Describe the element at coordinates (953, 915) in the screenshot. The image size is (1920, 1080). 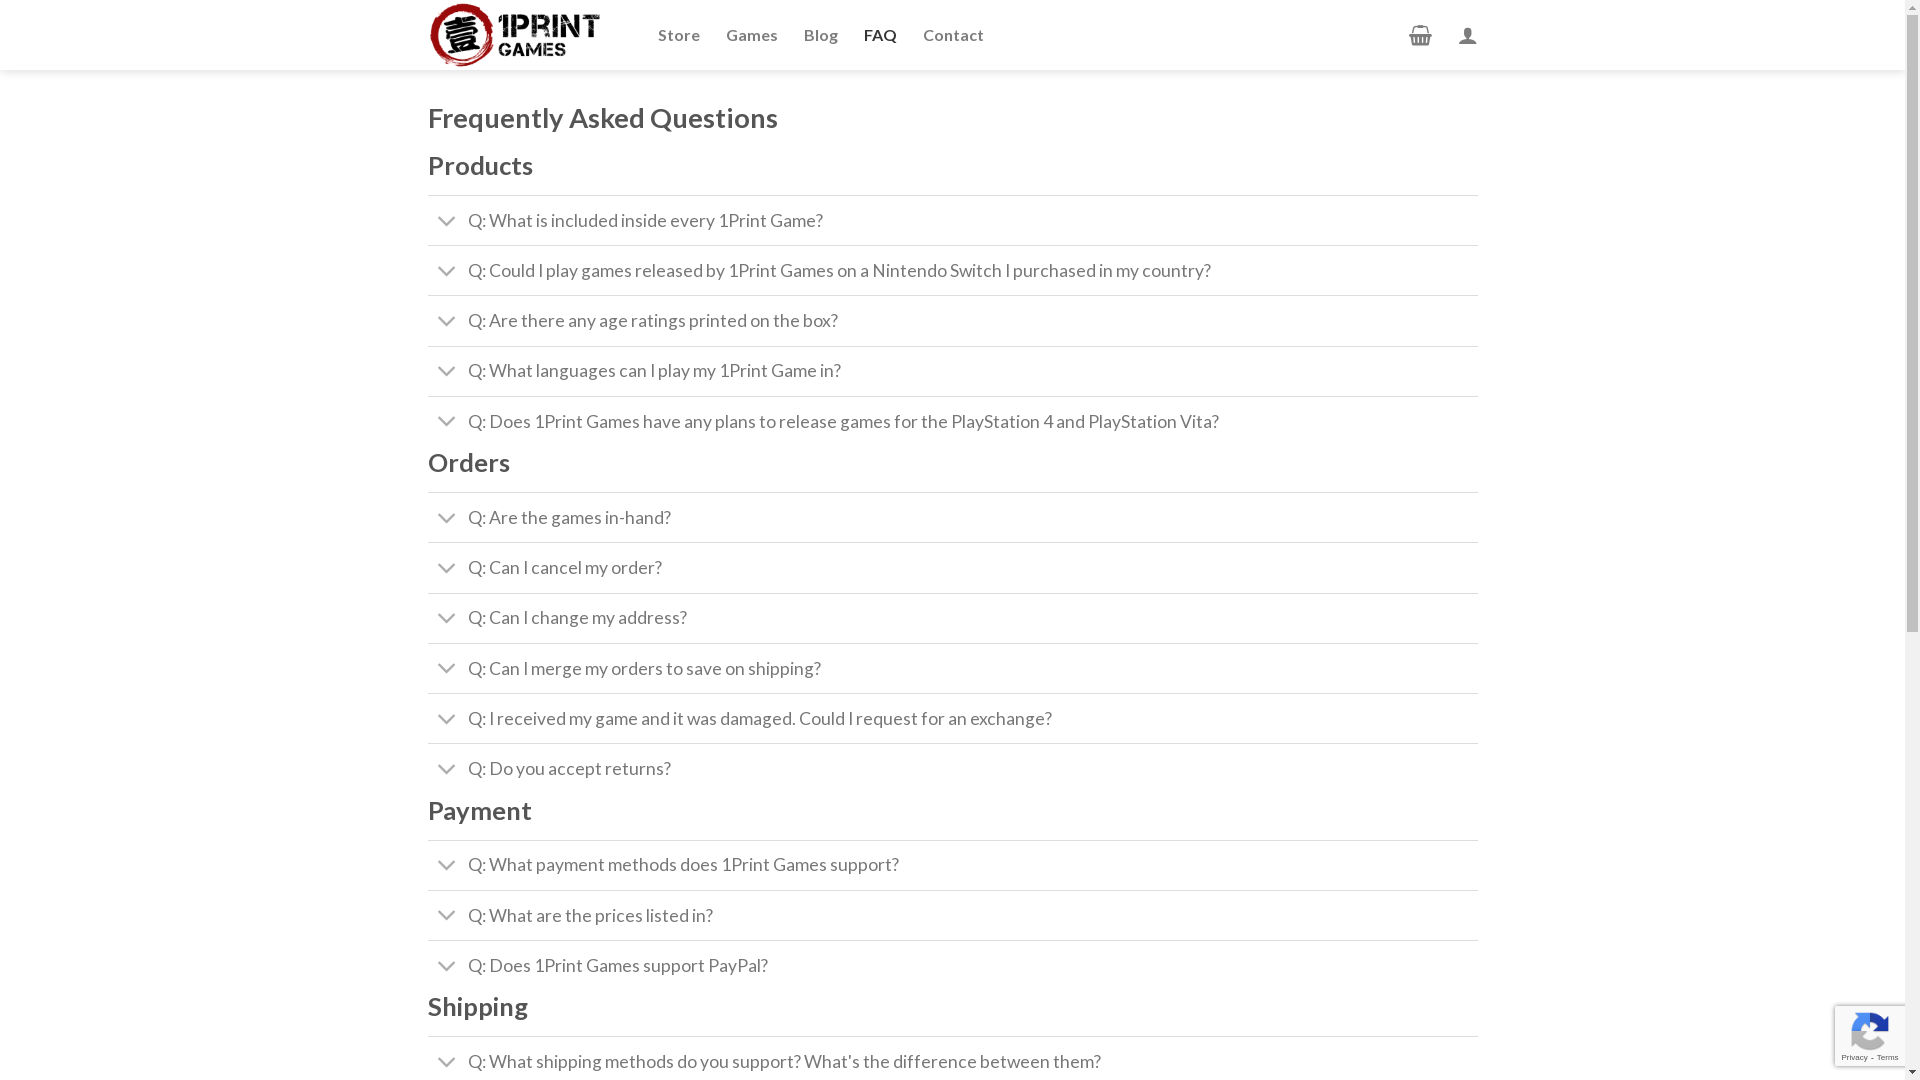
I see `Q: What are the prices listed in?` at that location.